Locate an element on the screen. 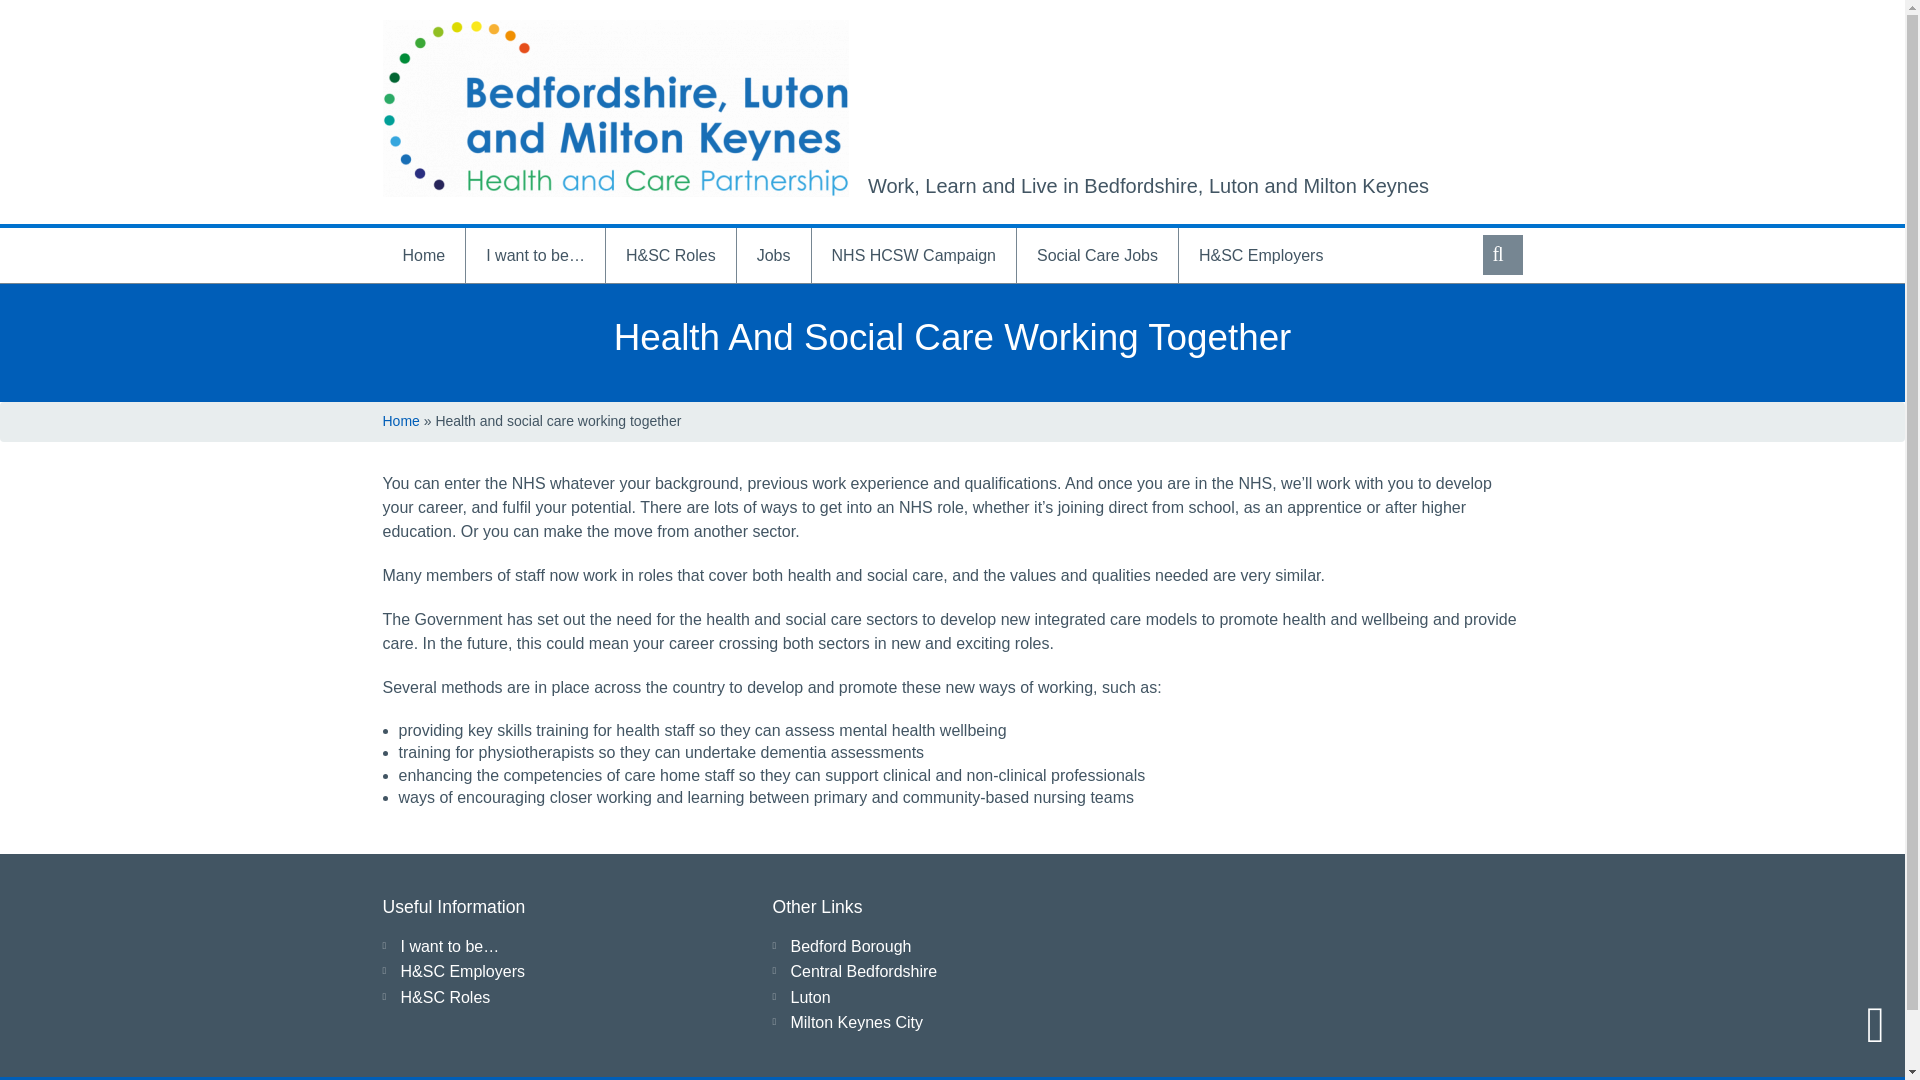 Image resolution: width=1920 pixels, height=1080 pixels. Jobs is located at coordinates (774, 254).